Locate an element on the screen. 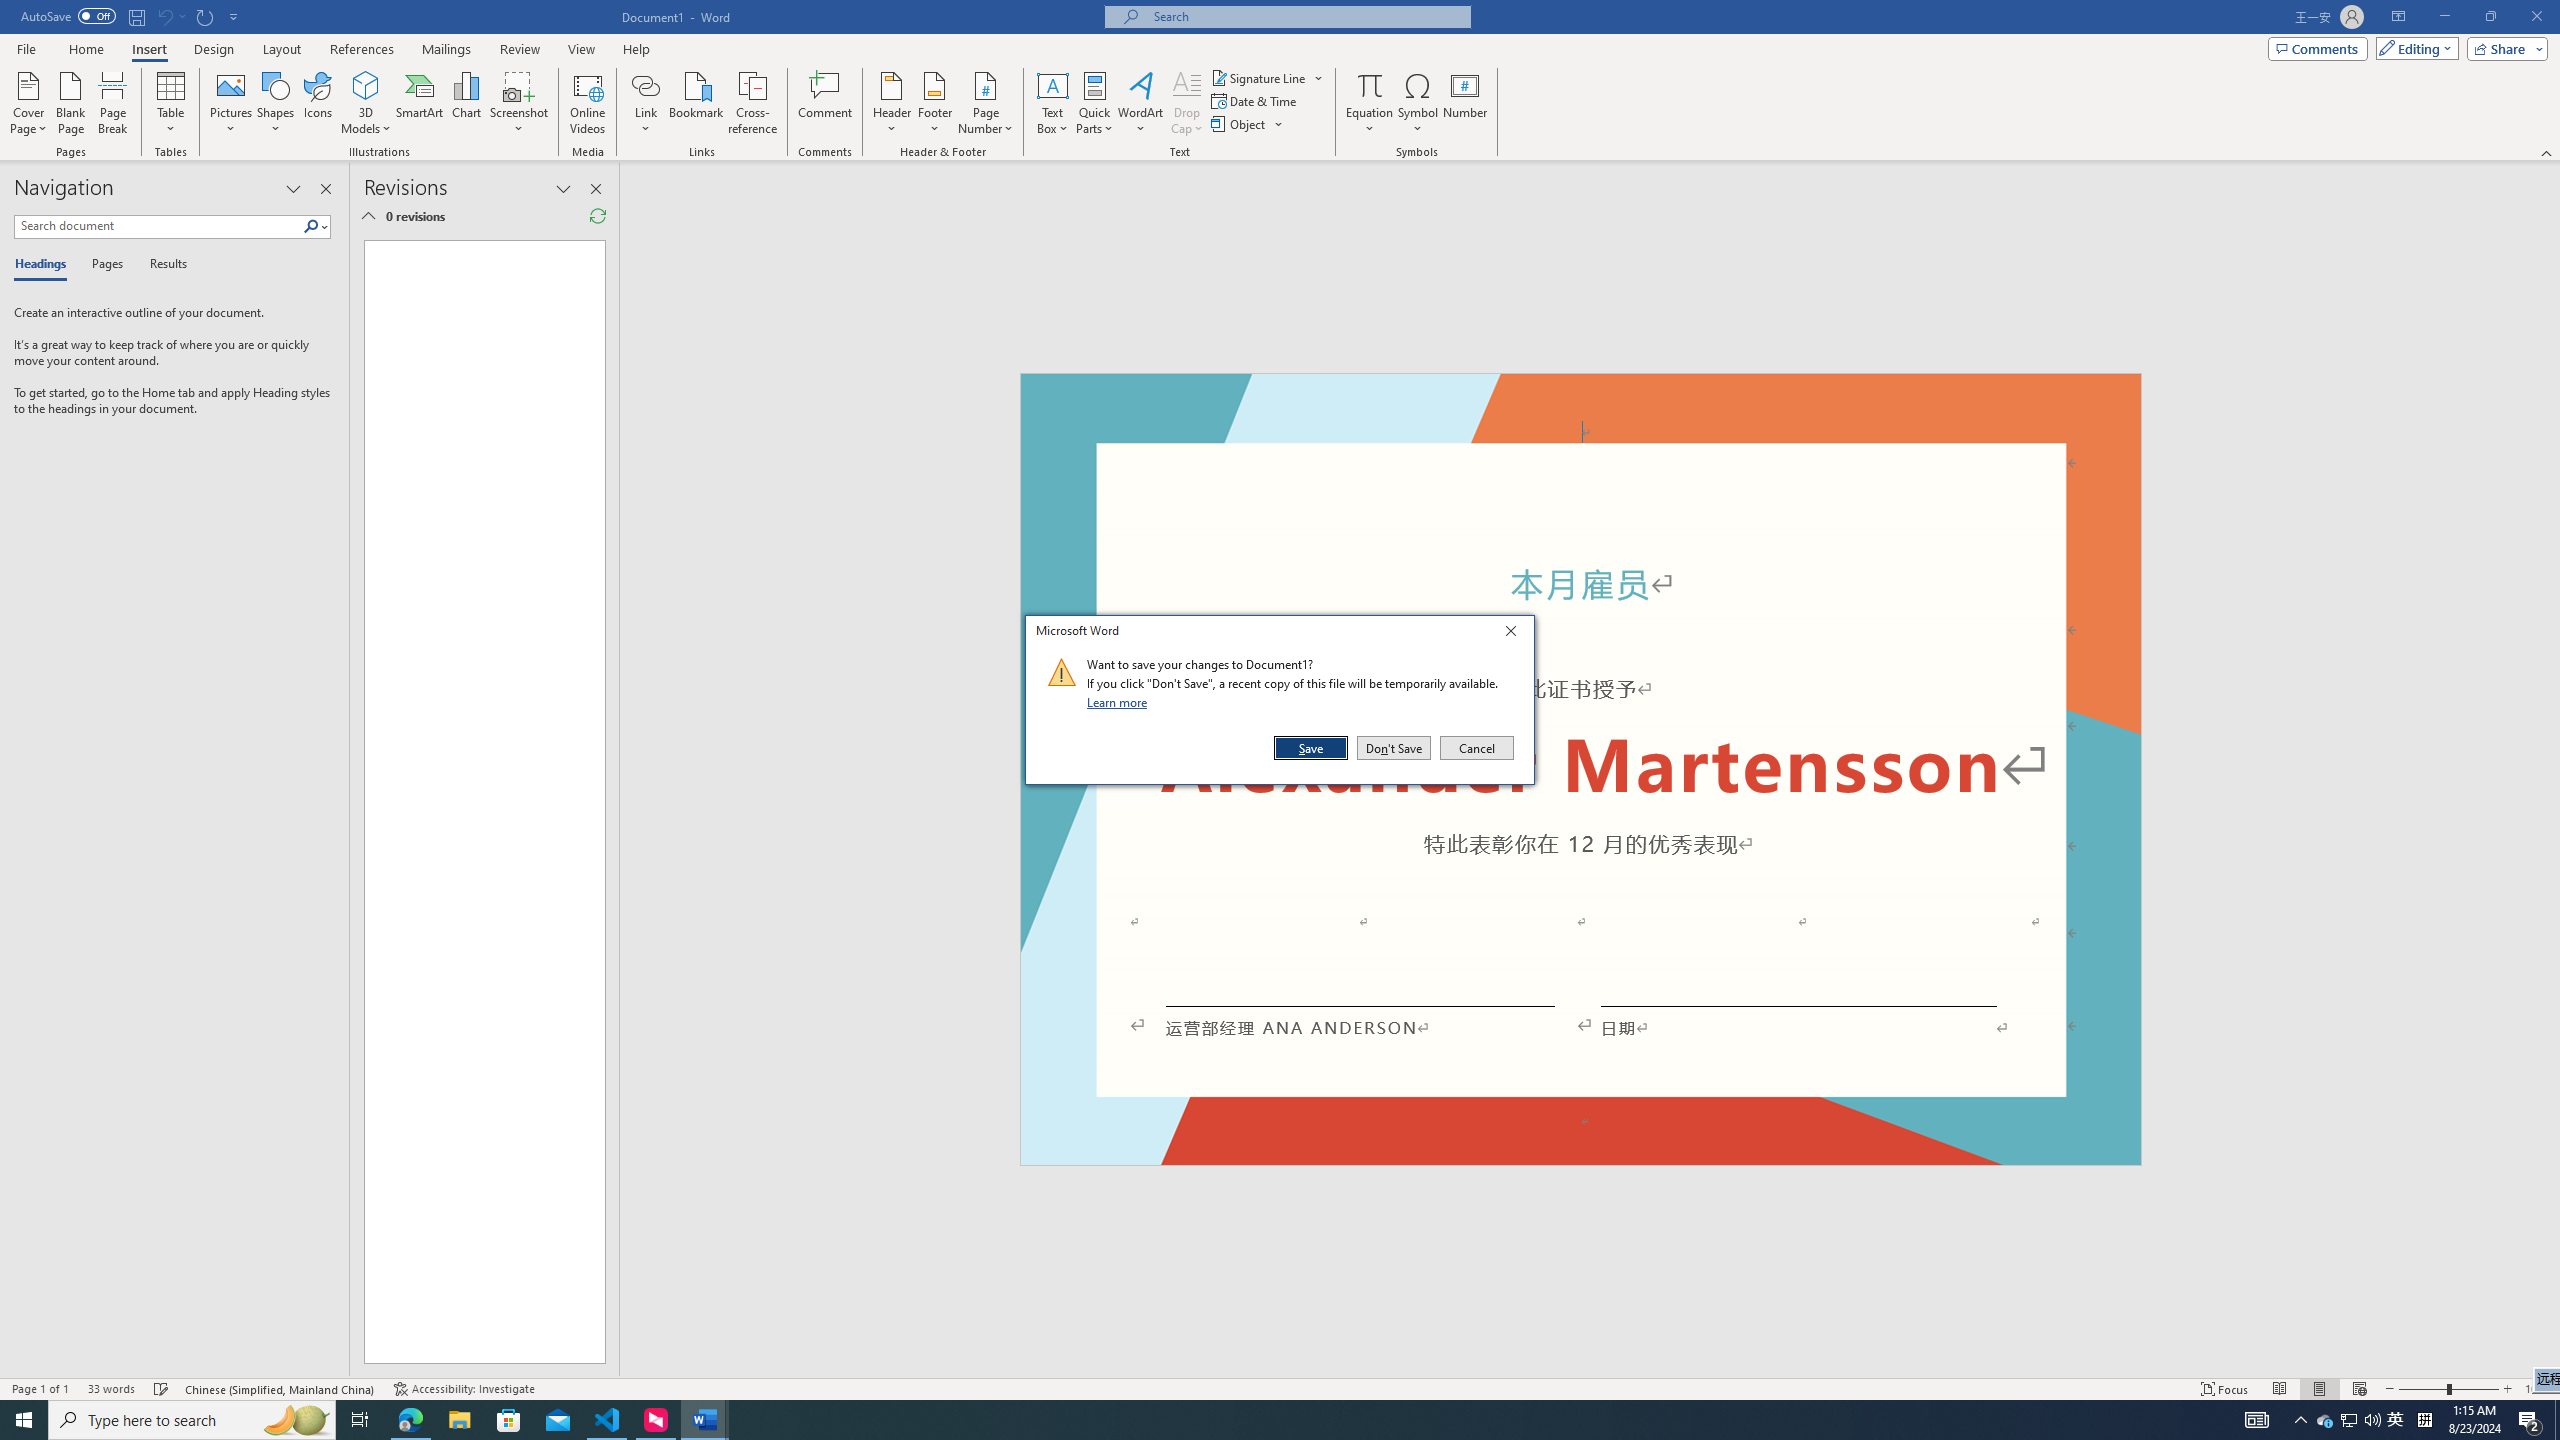  Table is located at coordinates (172, 103).